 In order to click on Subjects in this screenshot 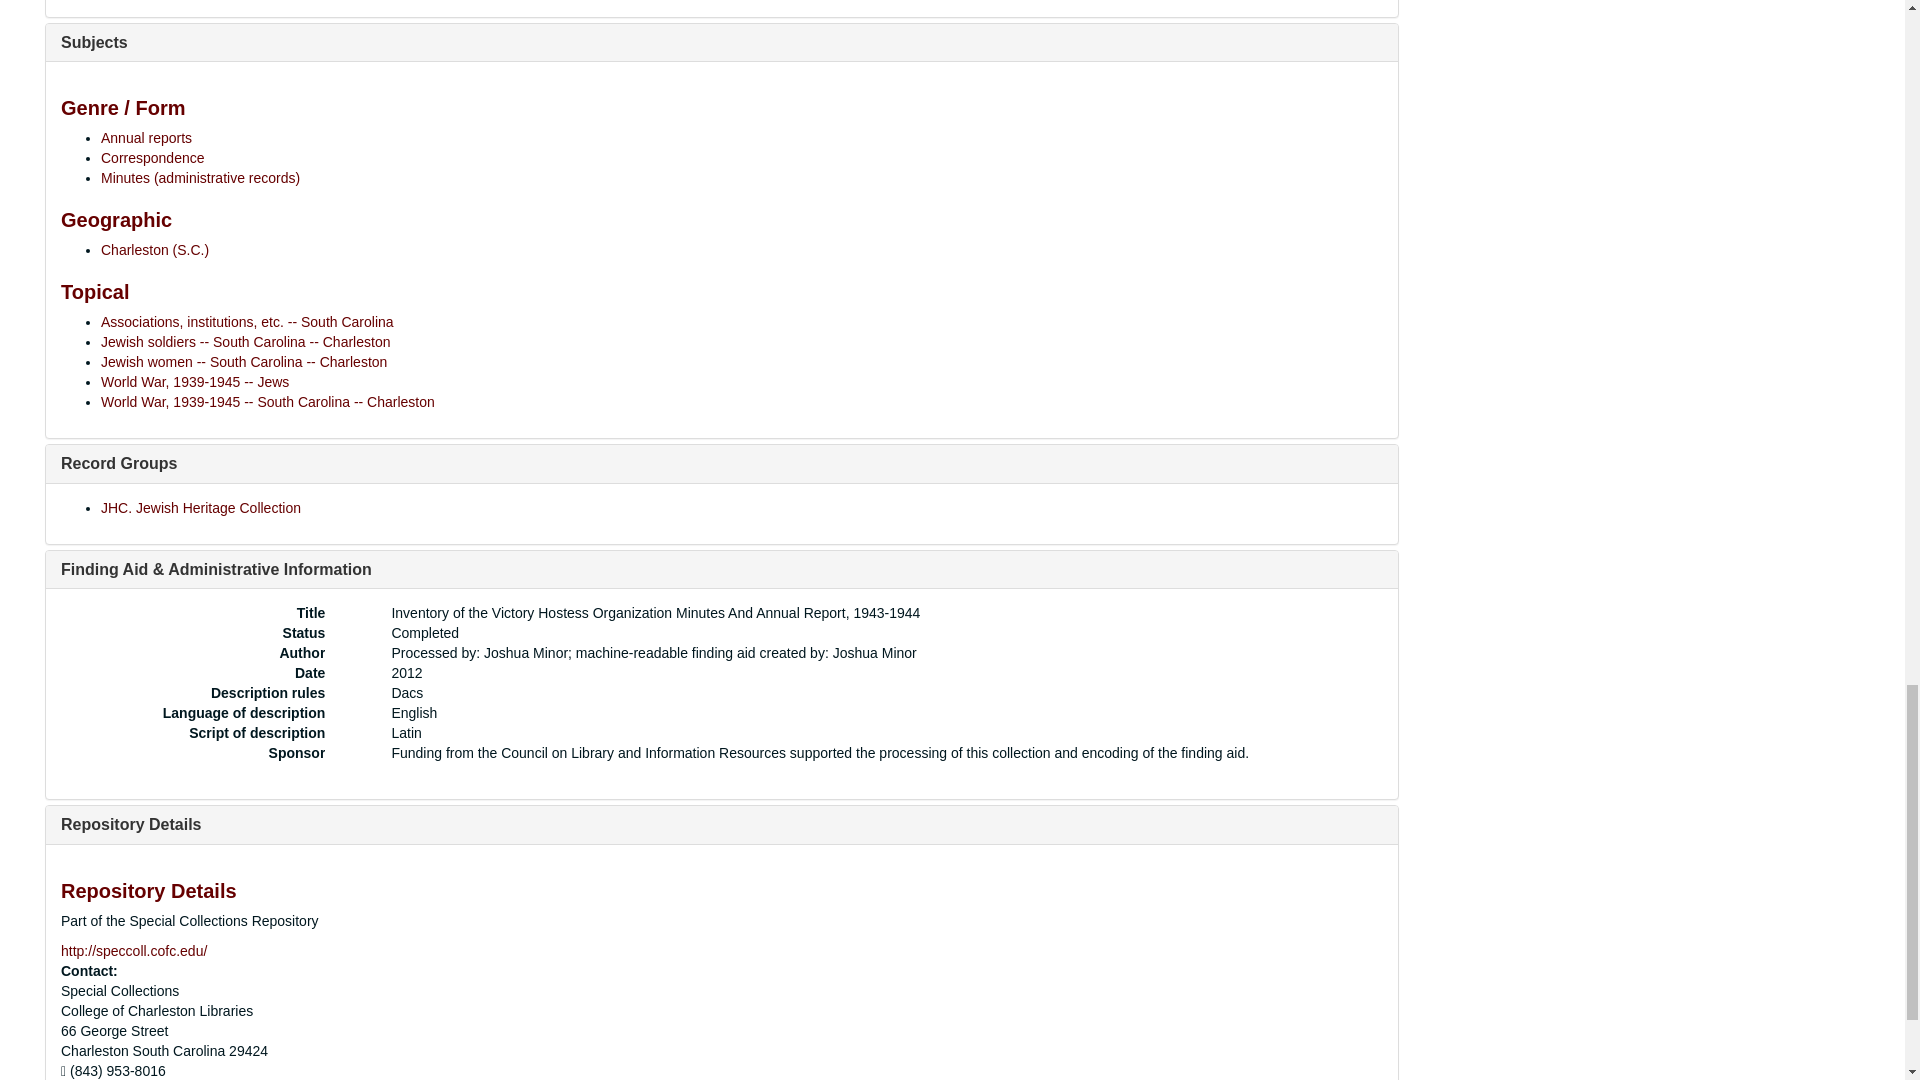, I will do `click(94, 42)`.